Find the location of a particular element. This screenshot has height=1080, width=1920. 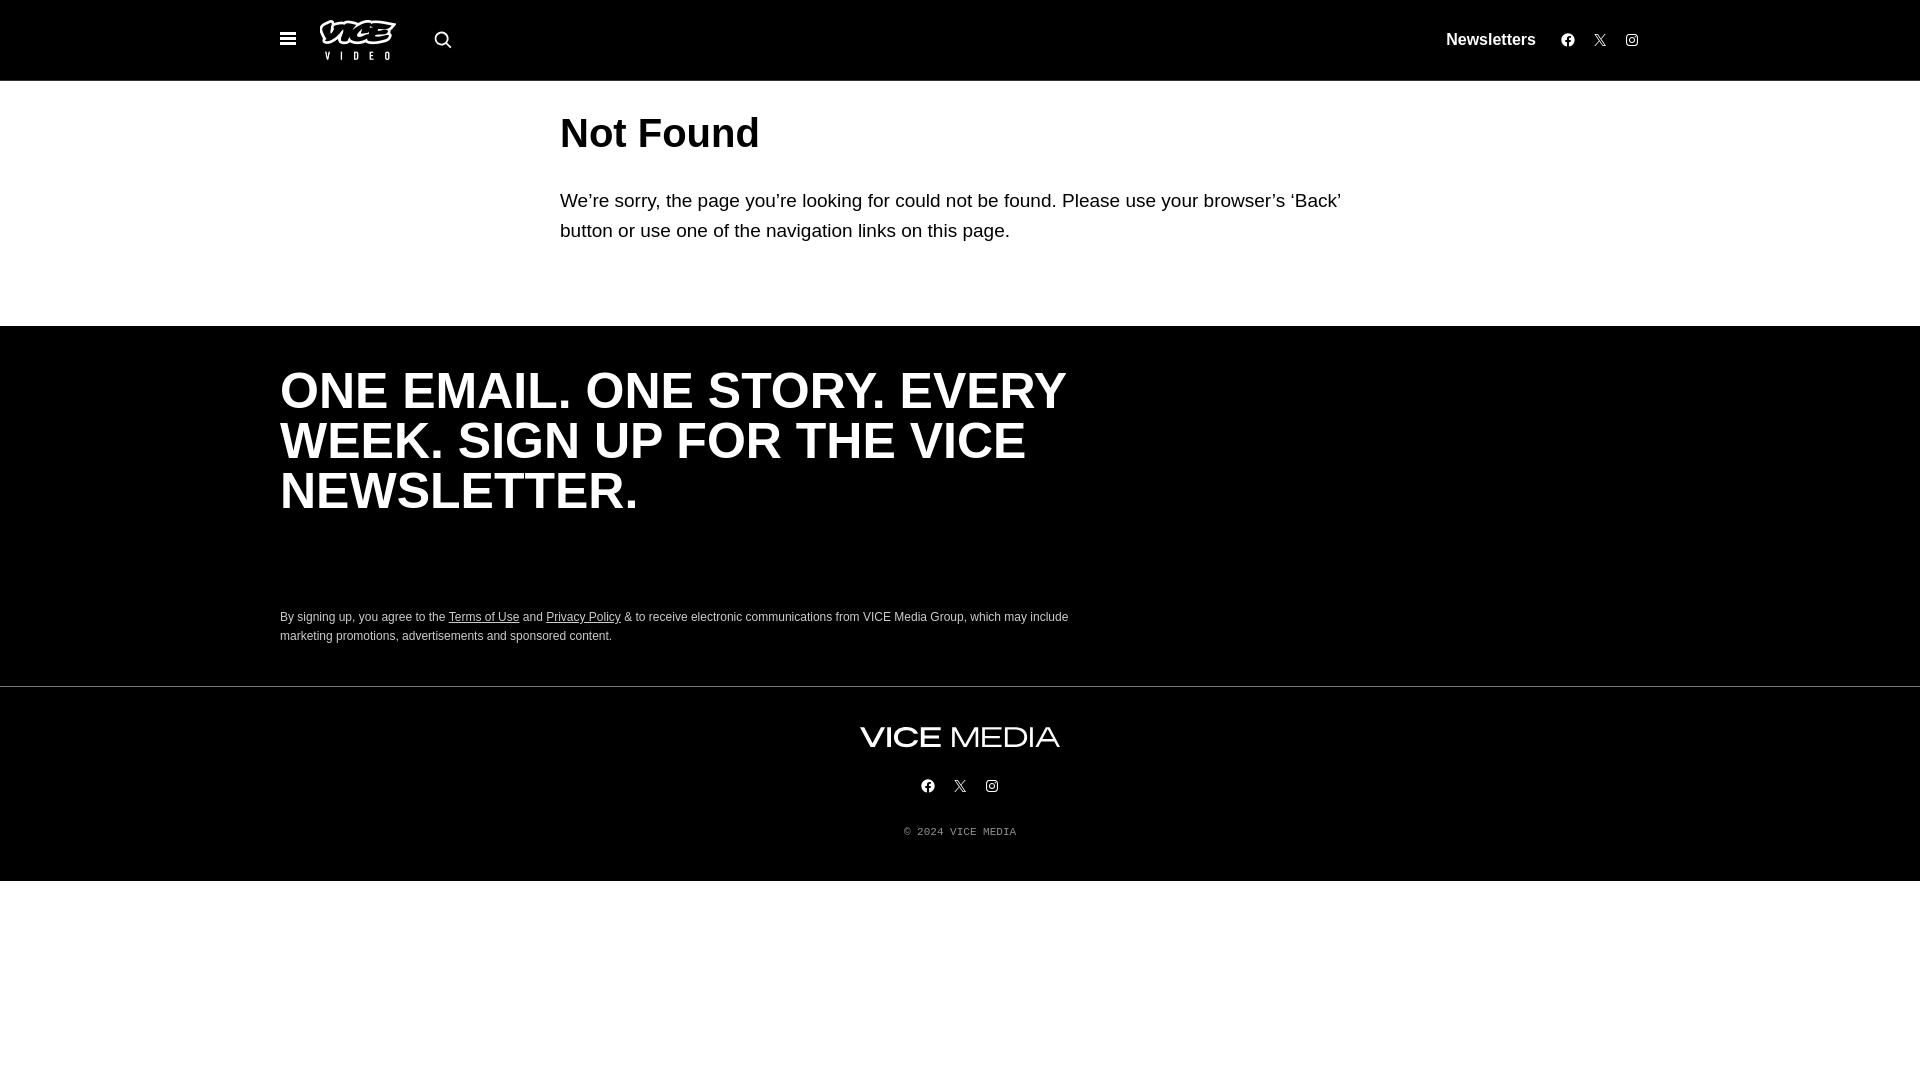

X is located at coordinates (1600, 40).